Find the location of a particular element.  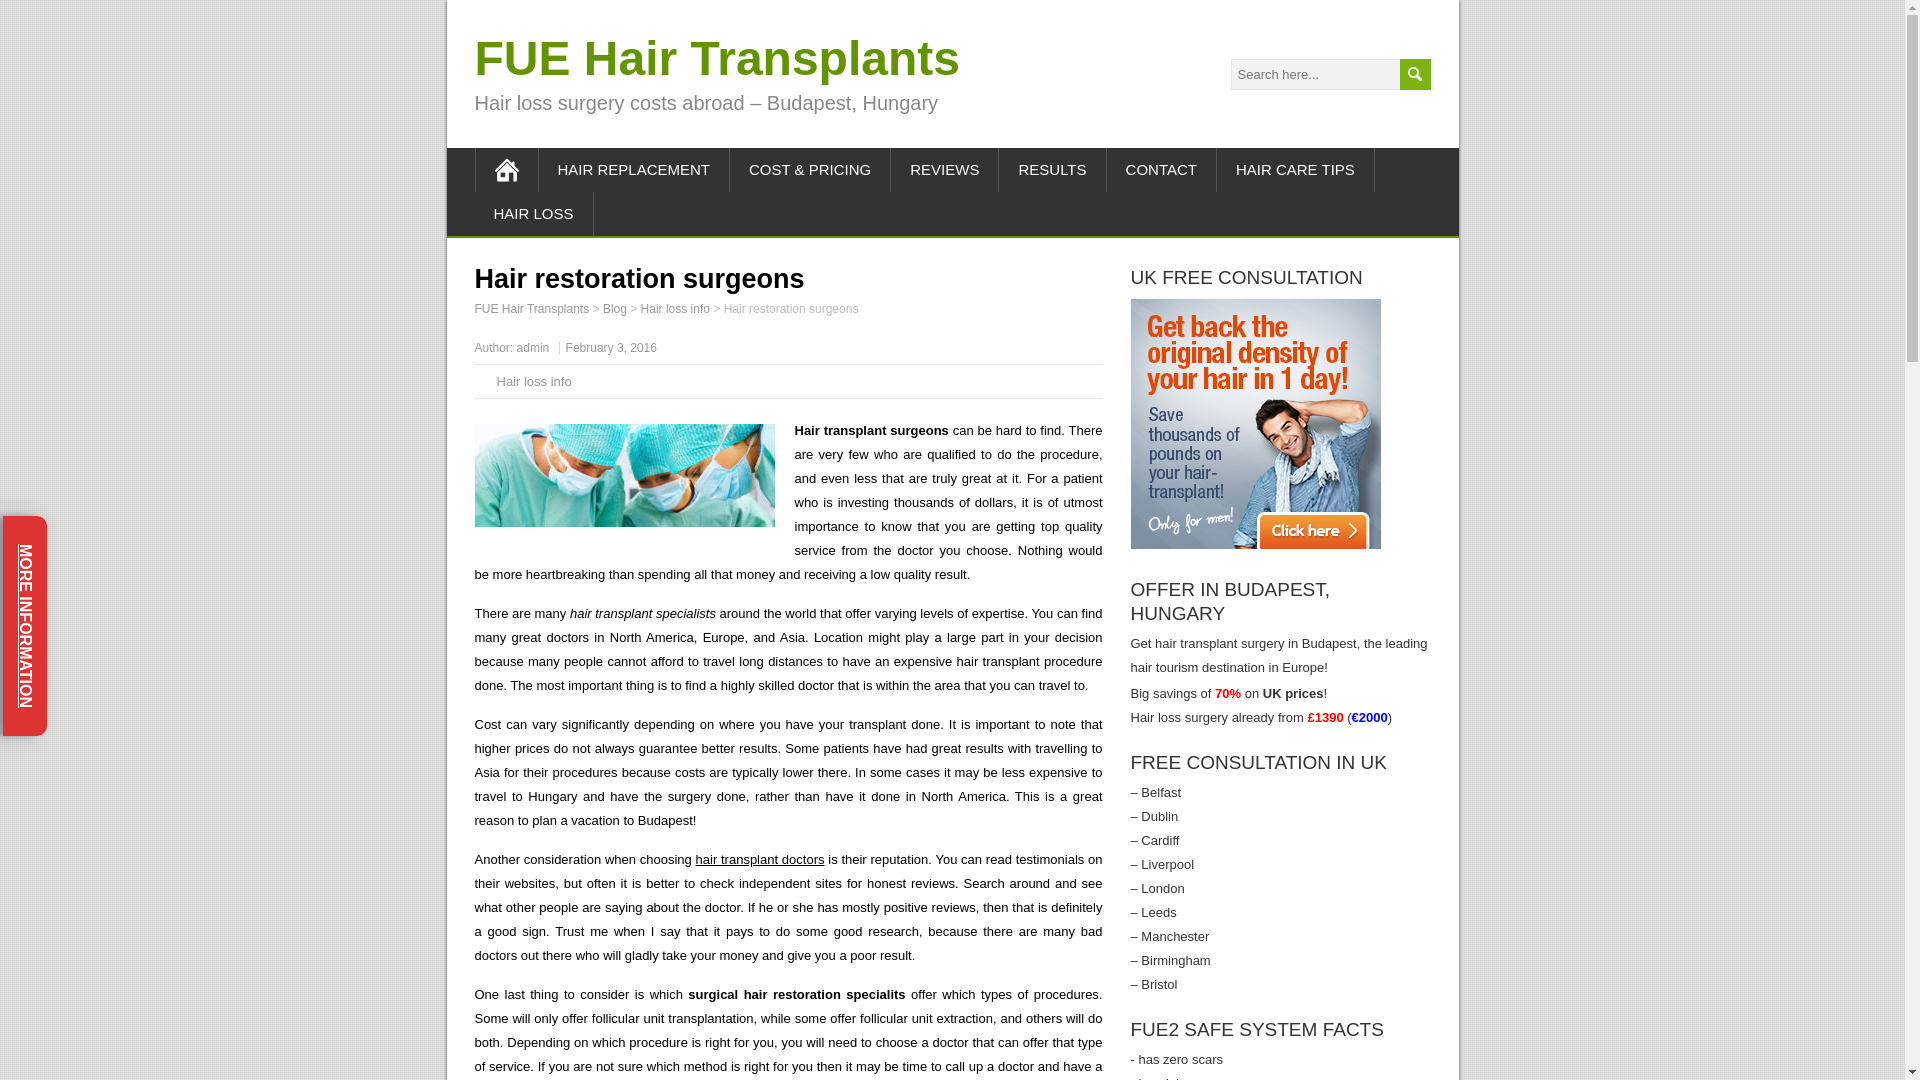

Go to Blog. is located at coordinates (614, 309).